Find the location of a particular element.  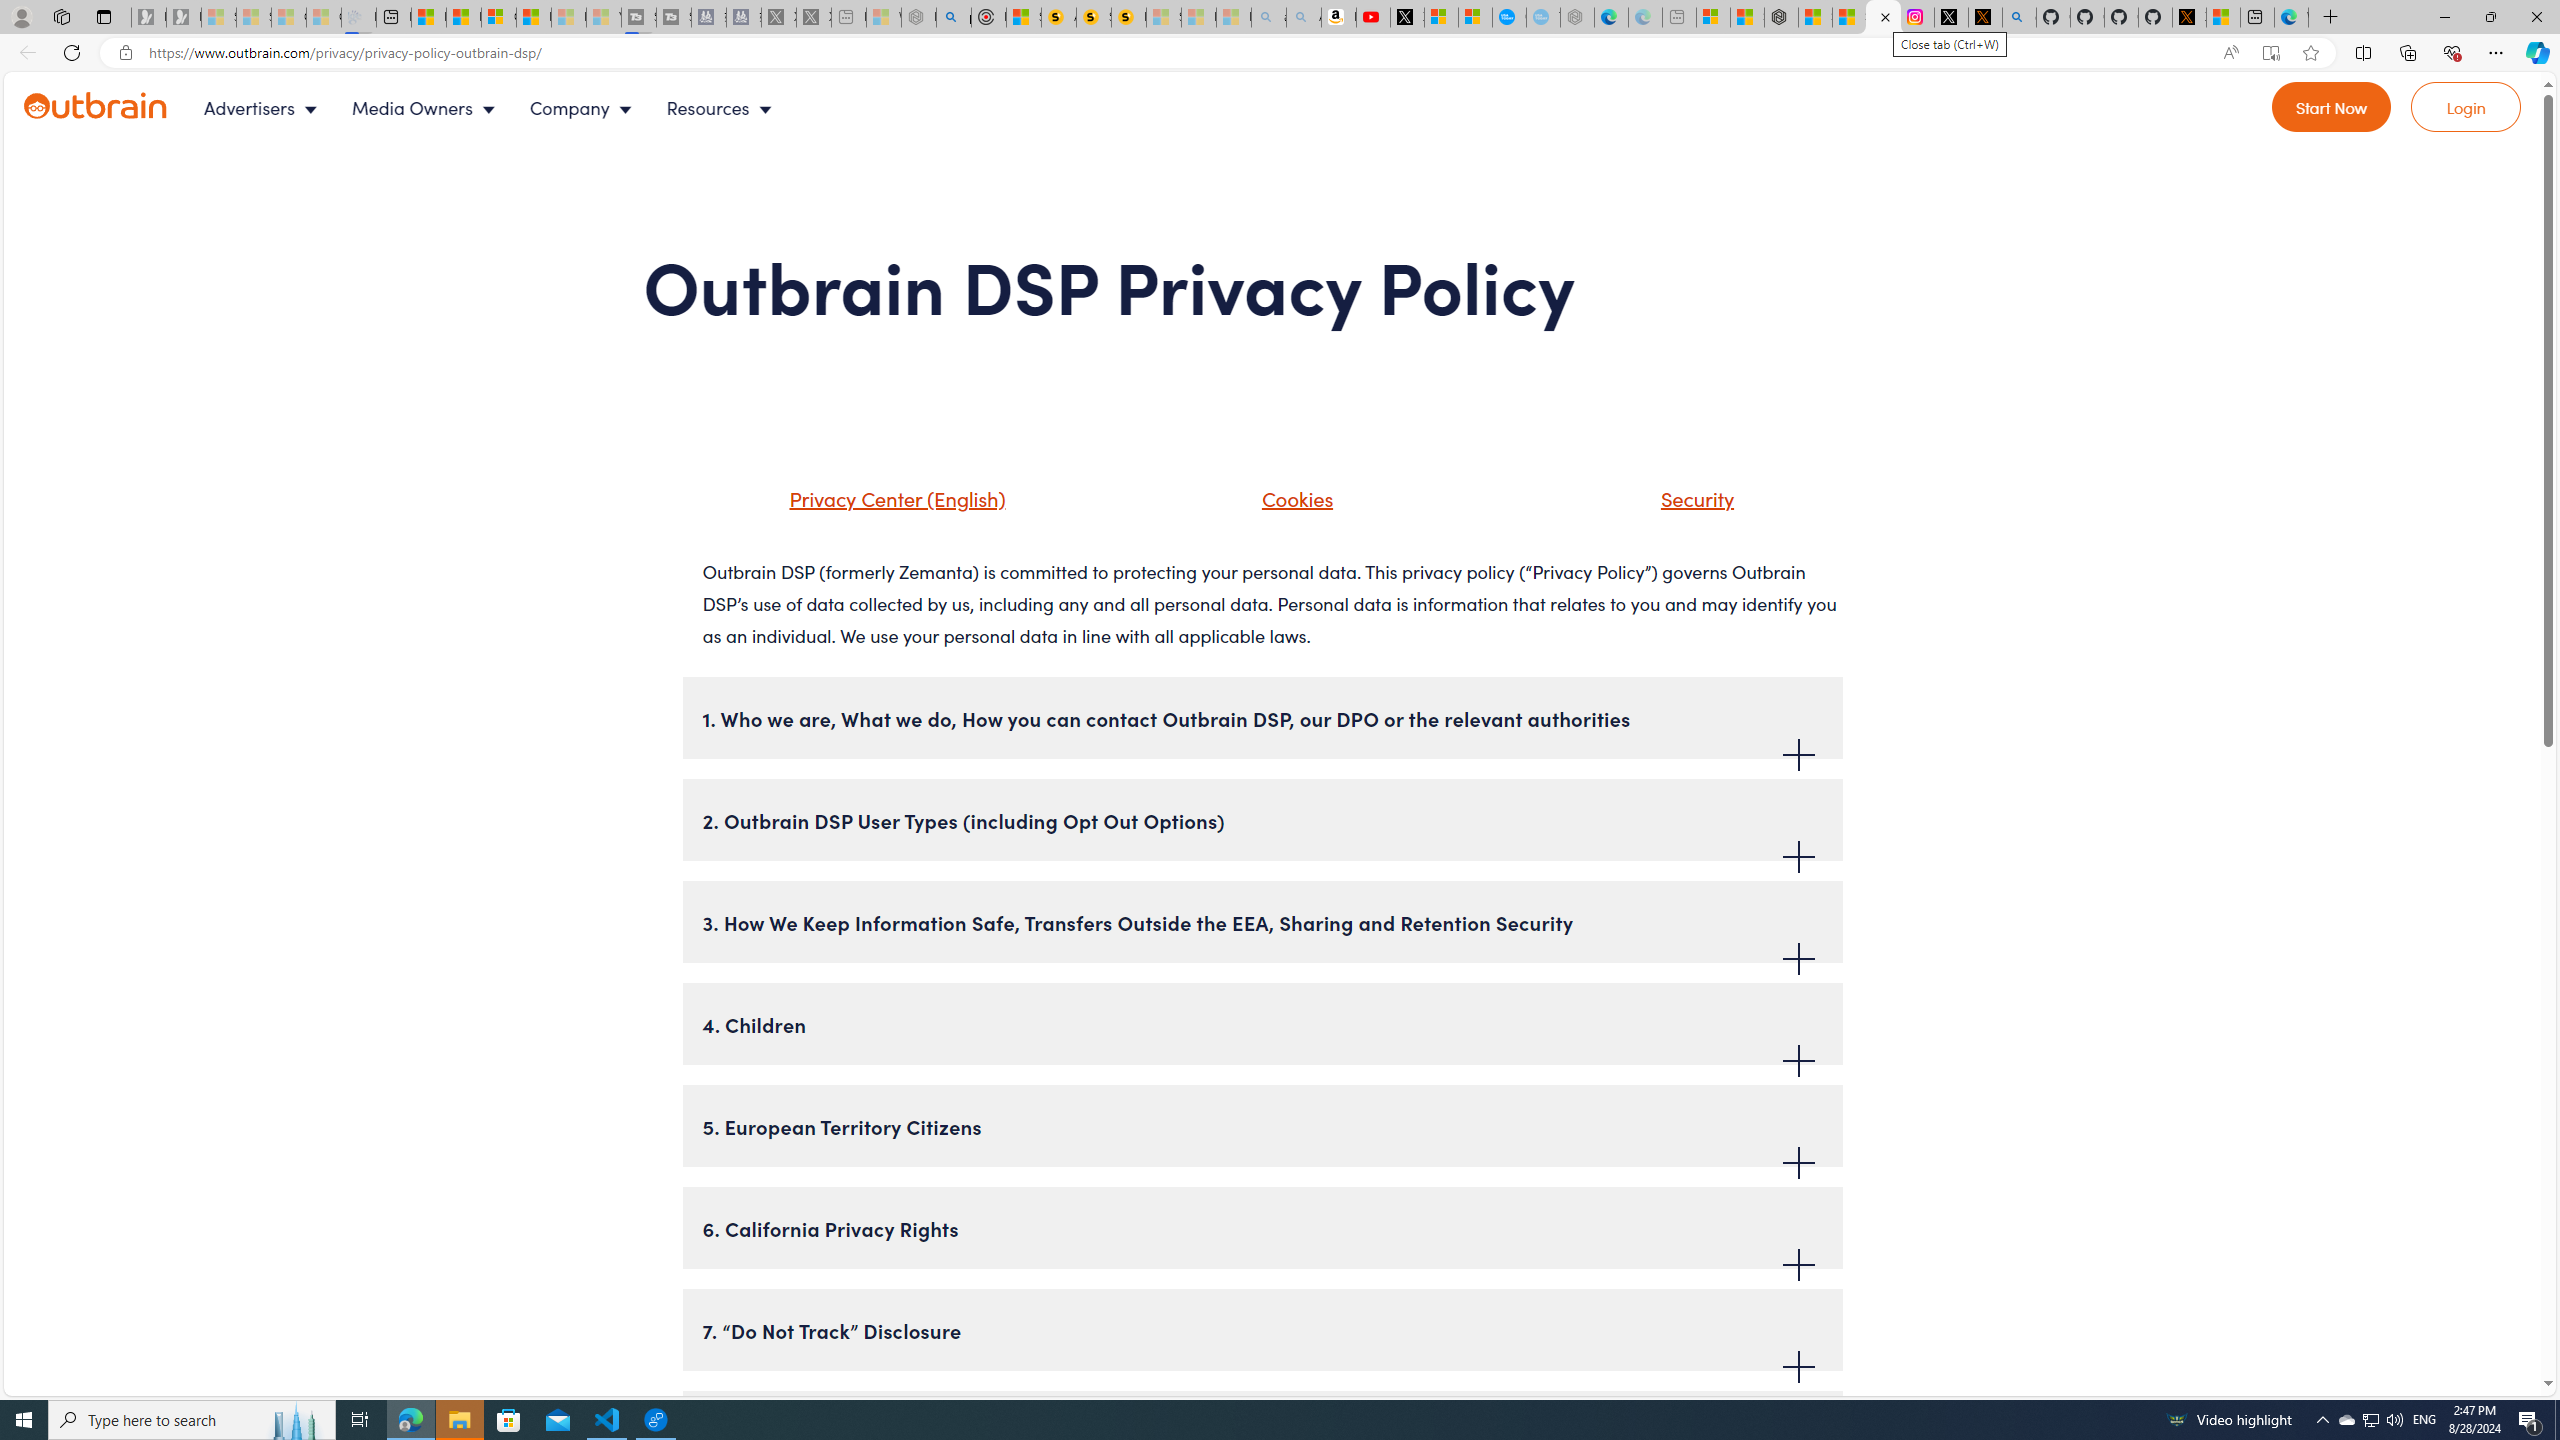

Resources is located at coordinates (722, 108).